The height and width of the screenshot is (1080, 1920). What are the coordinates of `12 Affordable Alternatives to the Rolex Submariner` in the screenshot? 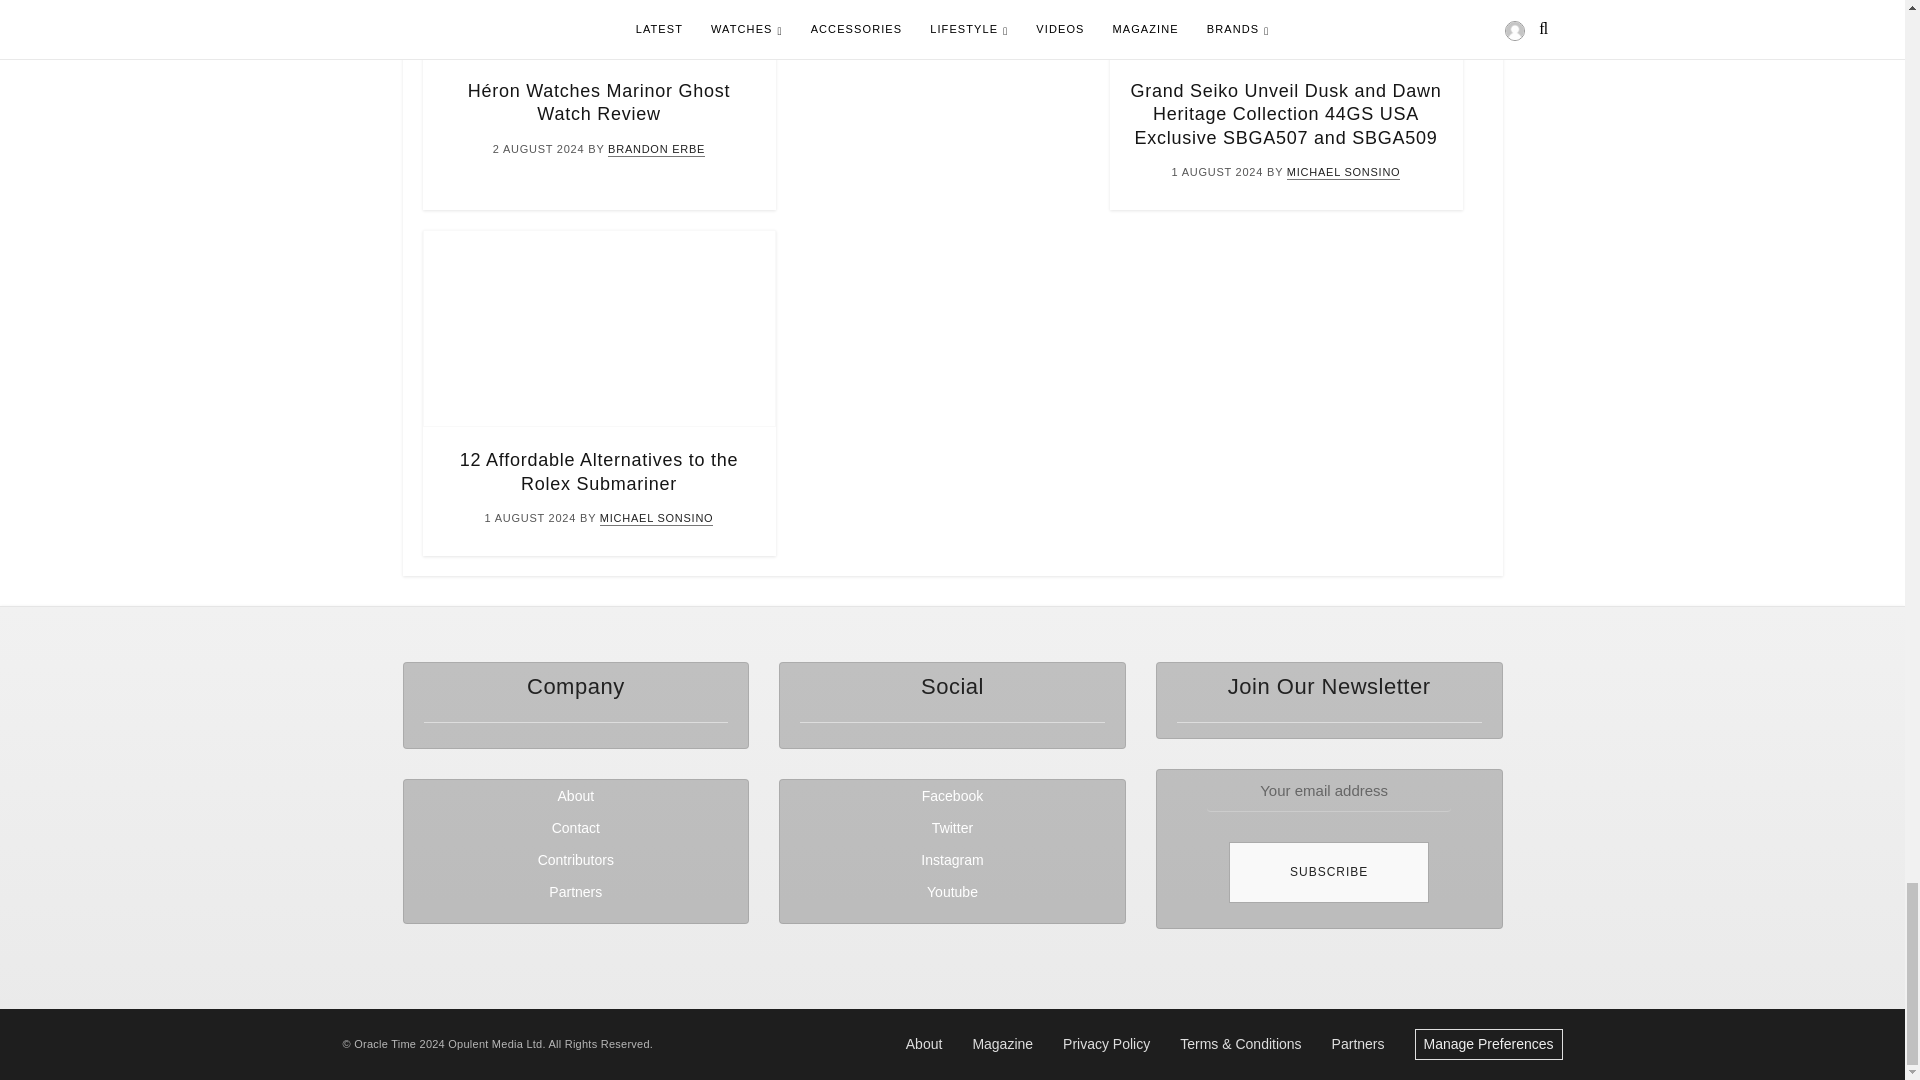 It's located at (598, 472).